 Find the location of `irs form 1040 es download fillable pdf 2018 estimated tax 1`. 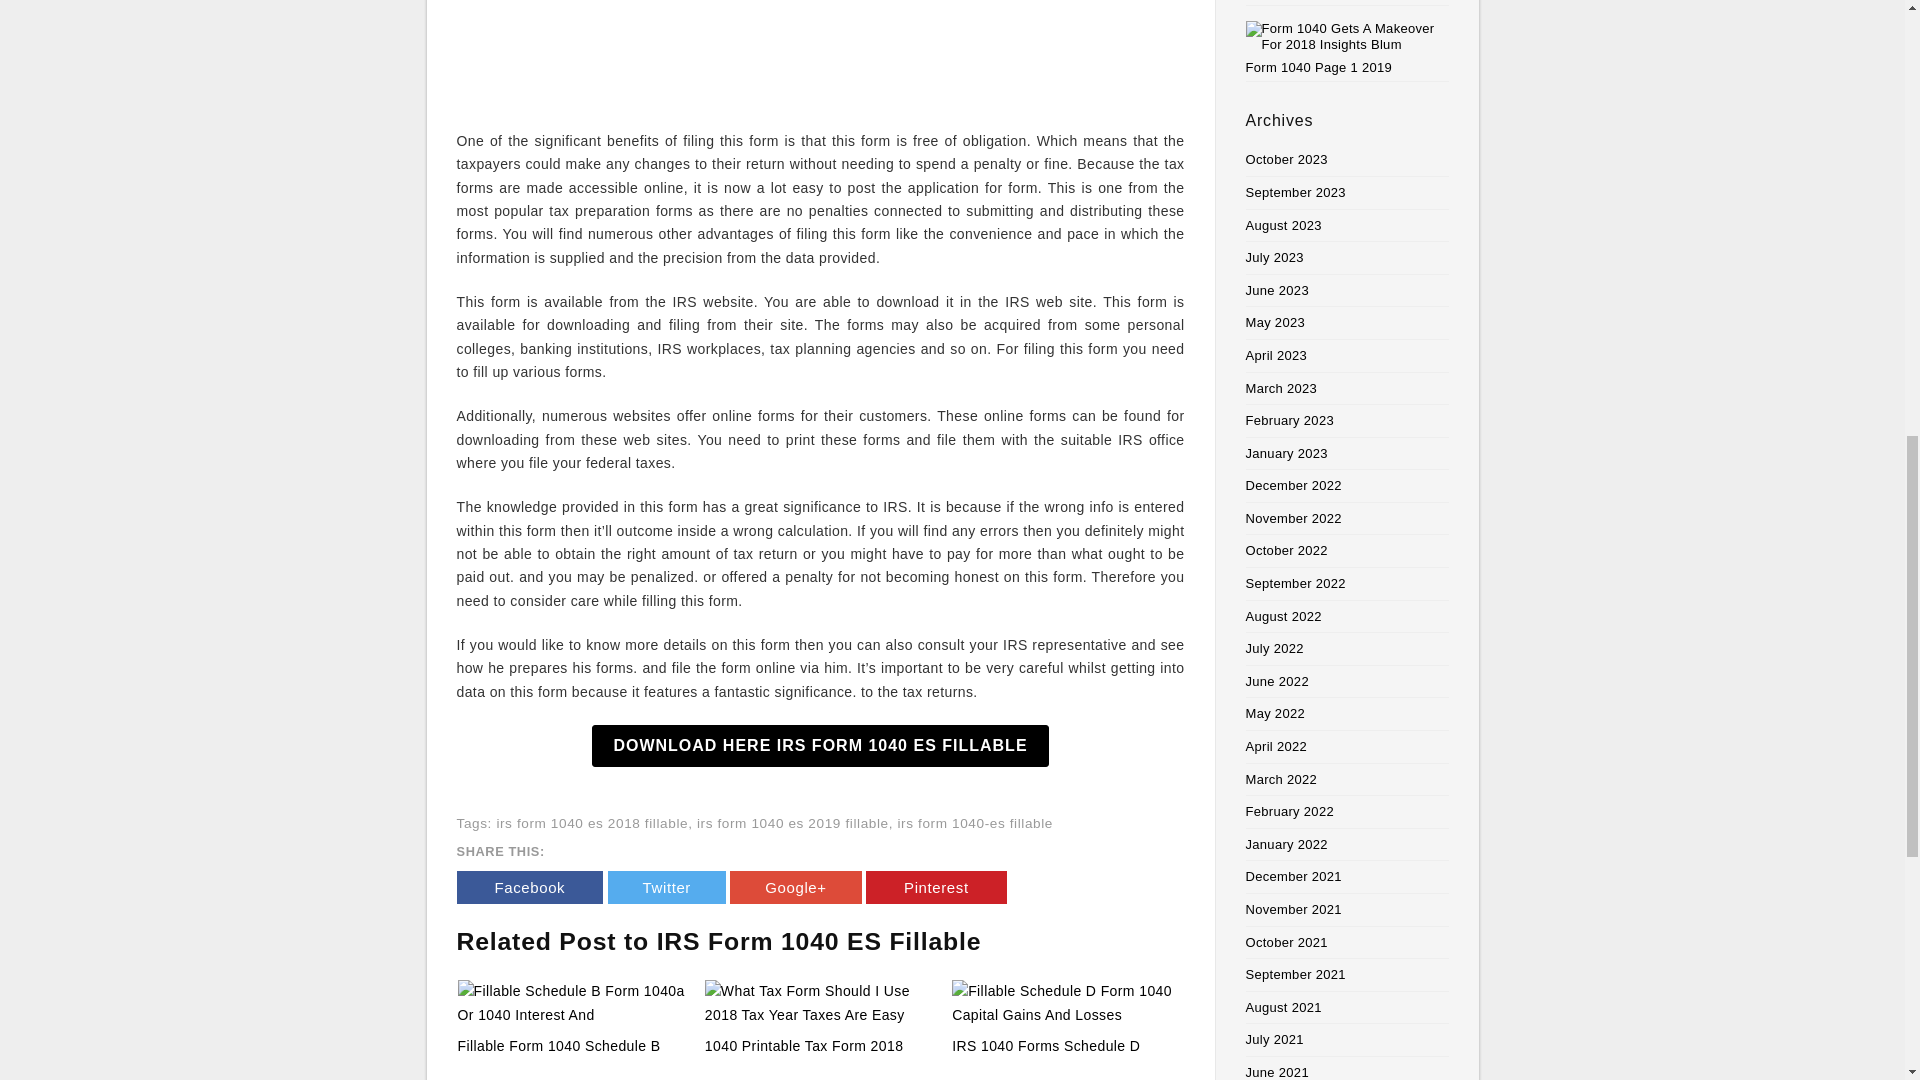

irs form 1040 es download fillable pdf 2018 estimated tax 1 is located at coordinates (821, 54).